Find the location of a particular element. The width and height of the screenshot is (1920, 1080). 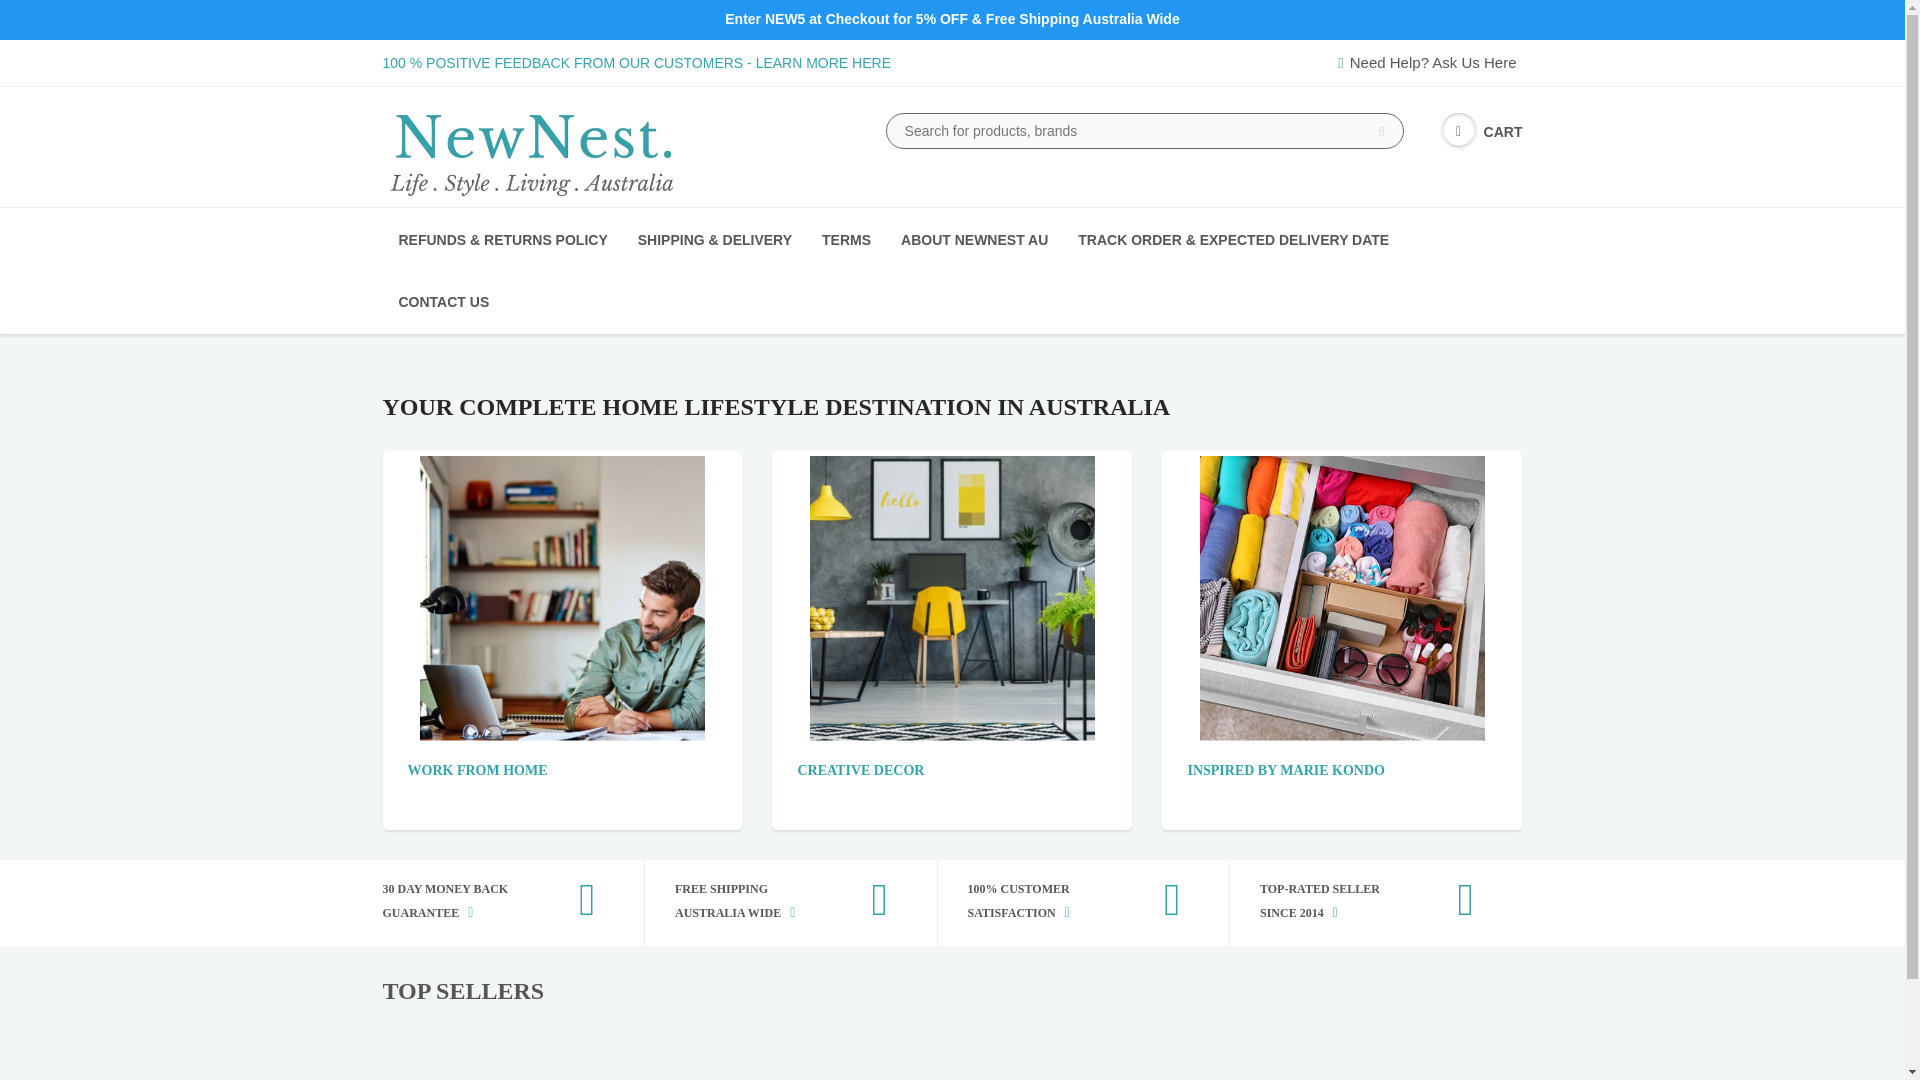

FREE SHIPPING AUSTRALIA WIDE is located at coordinates (776, 902).